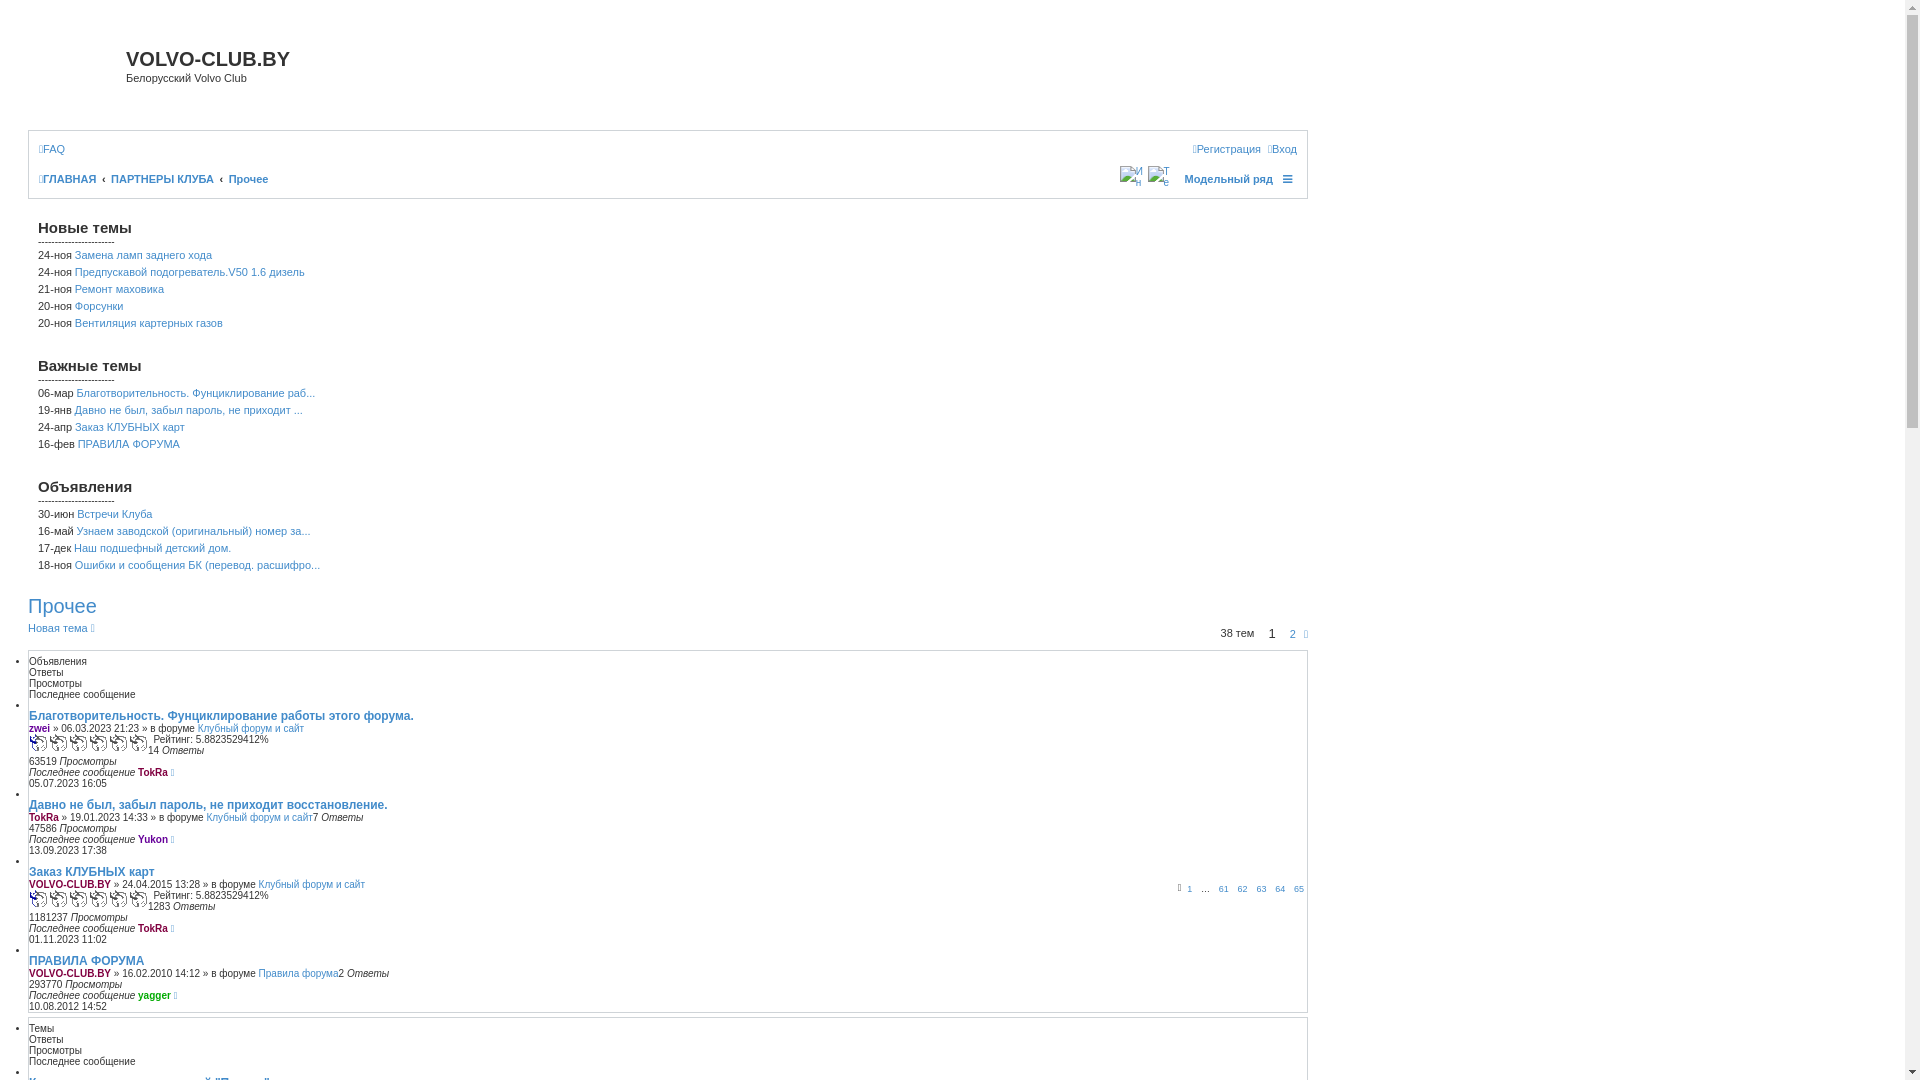 Image resolution: width=1920 pixels, height=1080 pixels. Describe the element at coordinates (1190, 888) in the screenshot. I see `1` at that location.